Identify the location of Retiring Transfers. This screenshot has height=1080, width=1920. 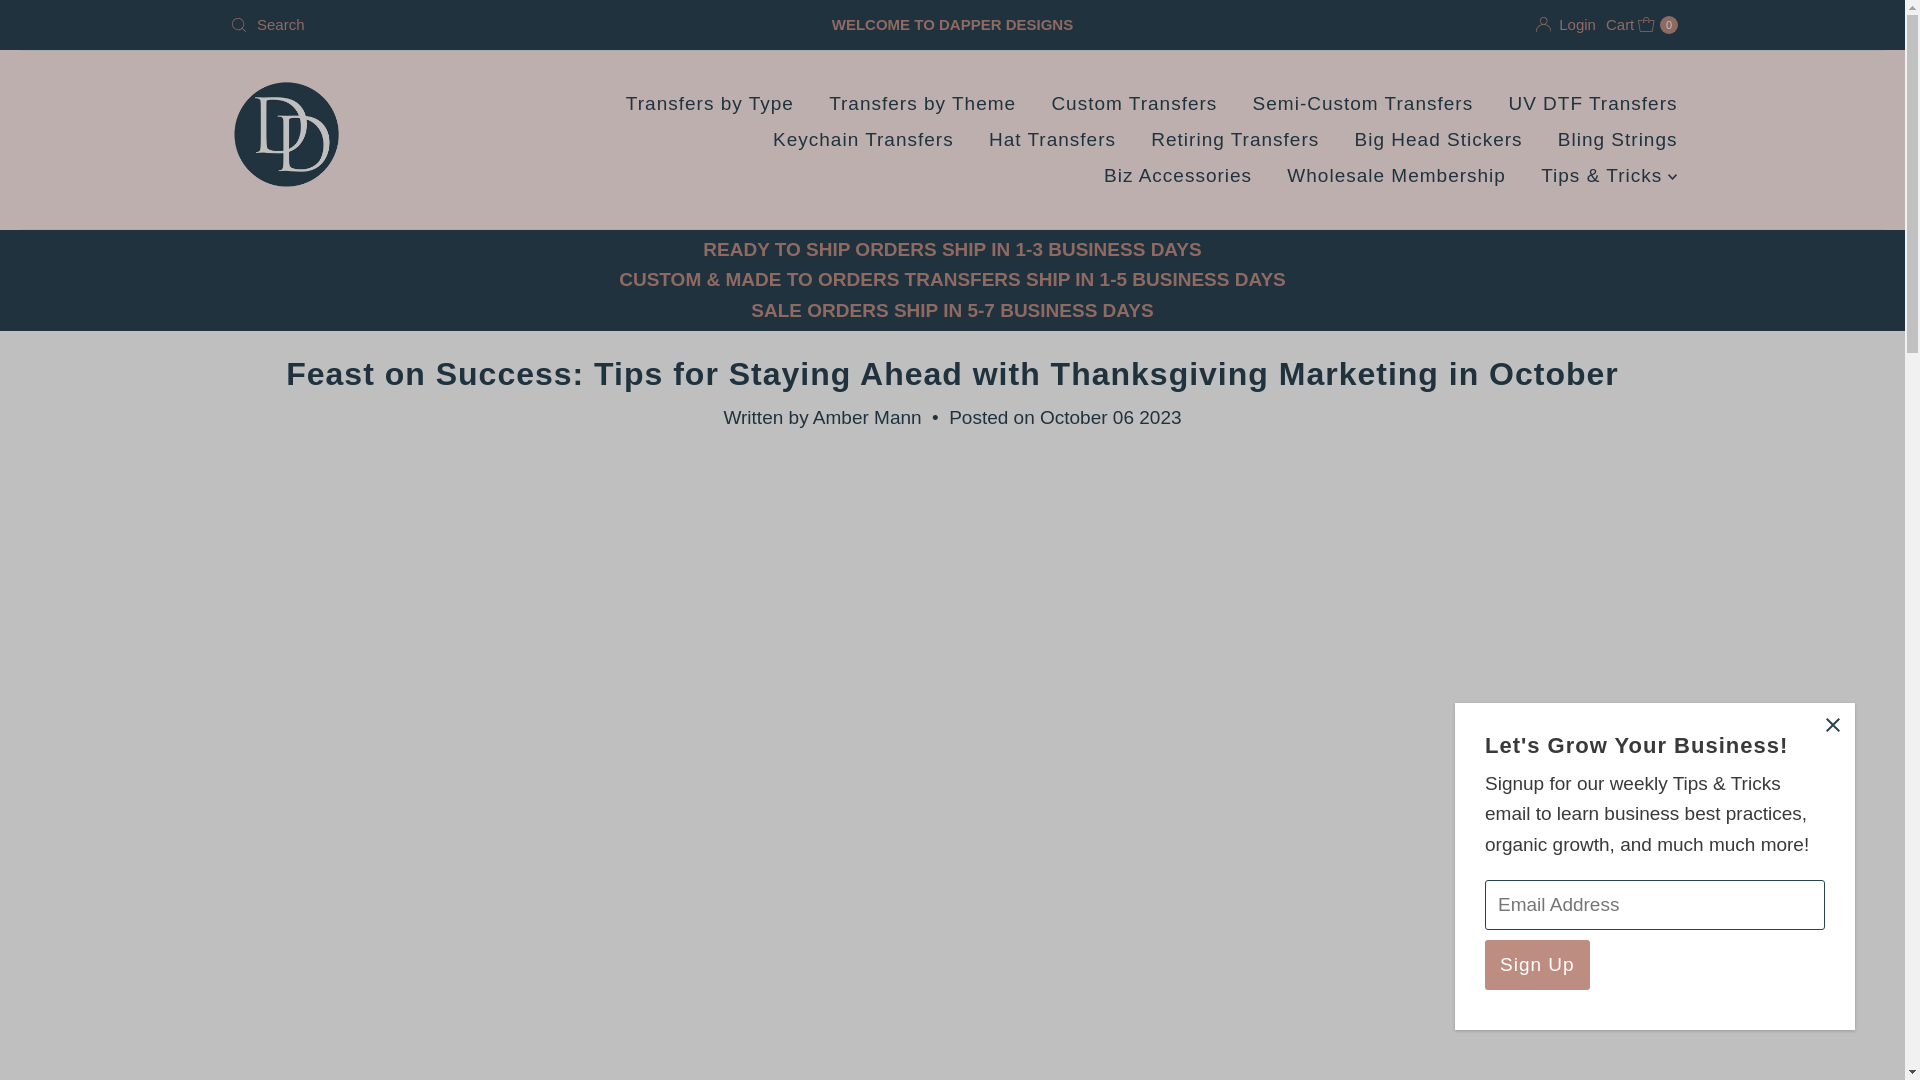
(1364, 104).